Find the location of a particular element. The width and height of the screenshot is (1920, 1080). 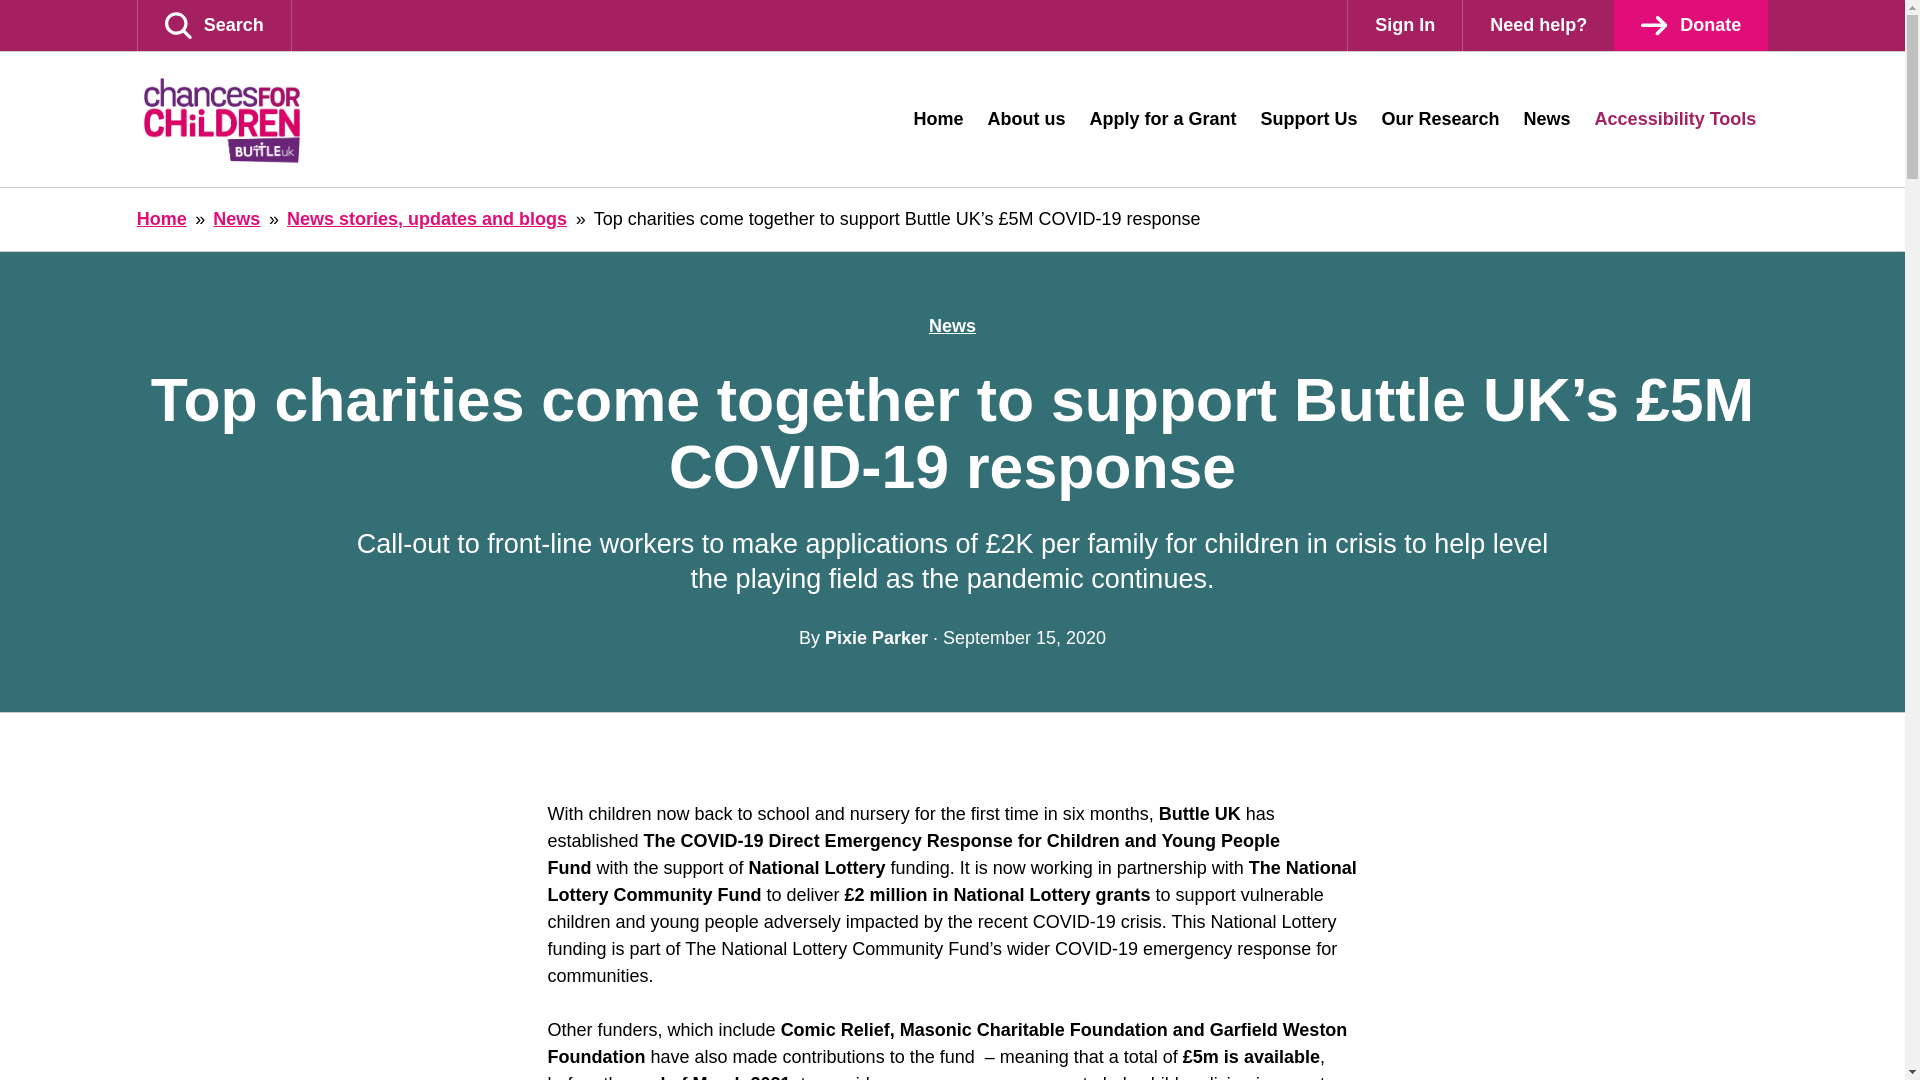

Need help? is located at coordinates (1538, 25).